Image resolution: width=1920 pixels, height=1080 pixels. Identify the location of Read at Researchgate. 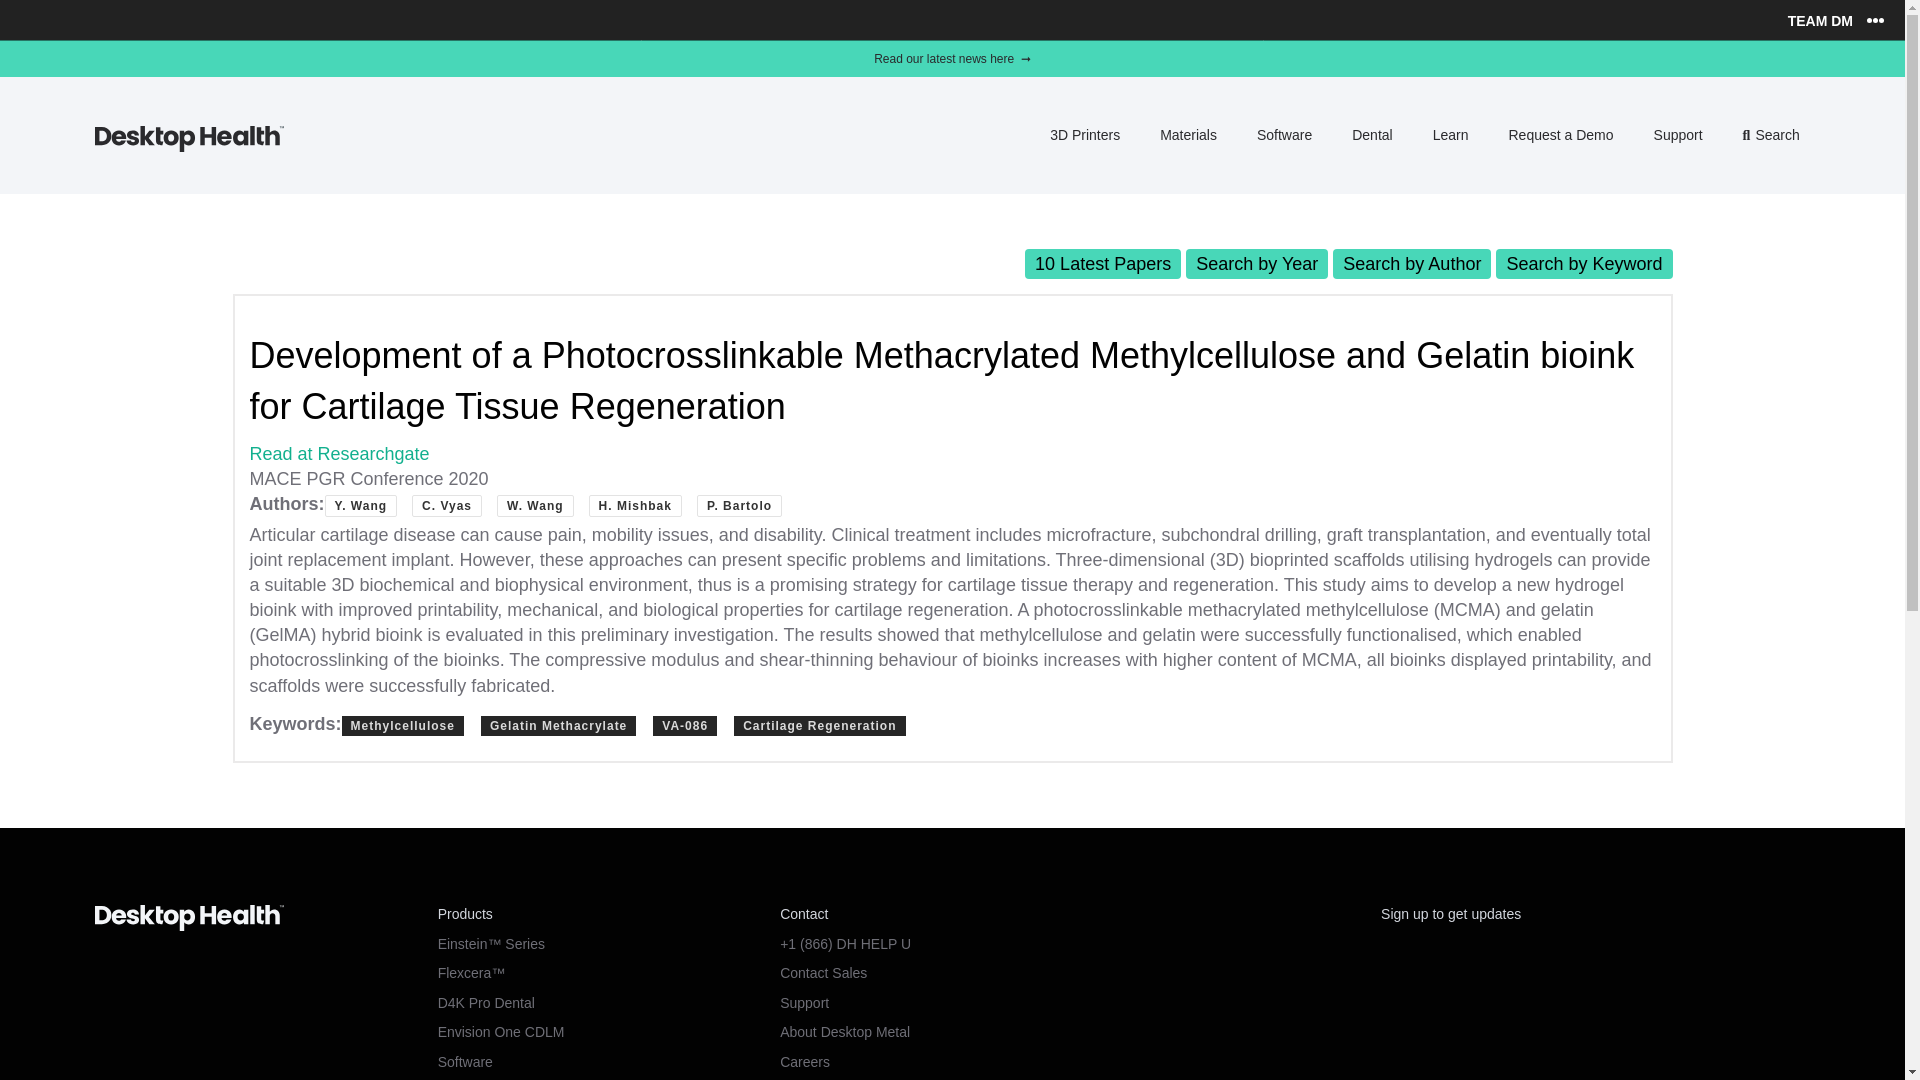
(340, 454).